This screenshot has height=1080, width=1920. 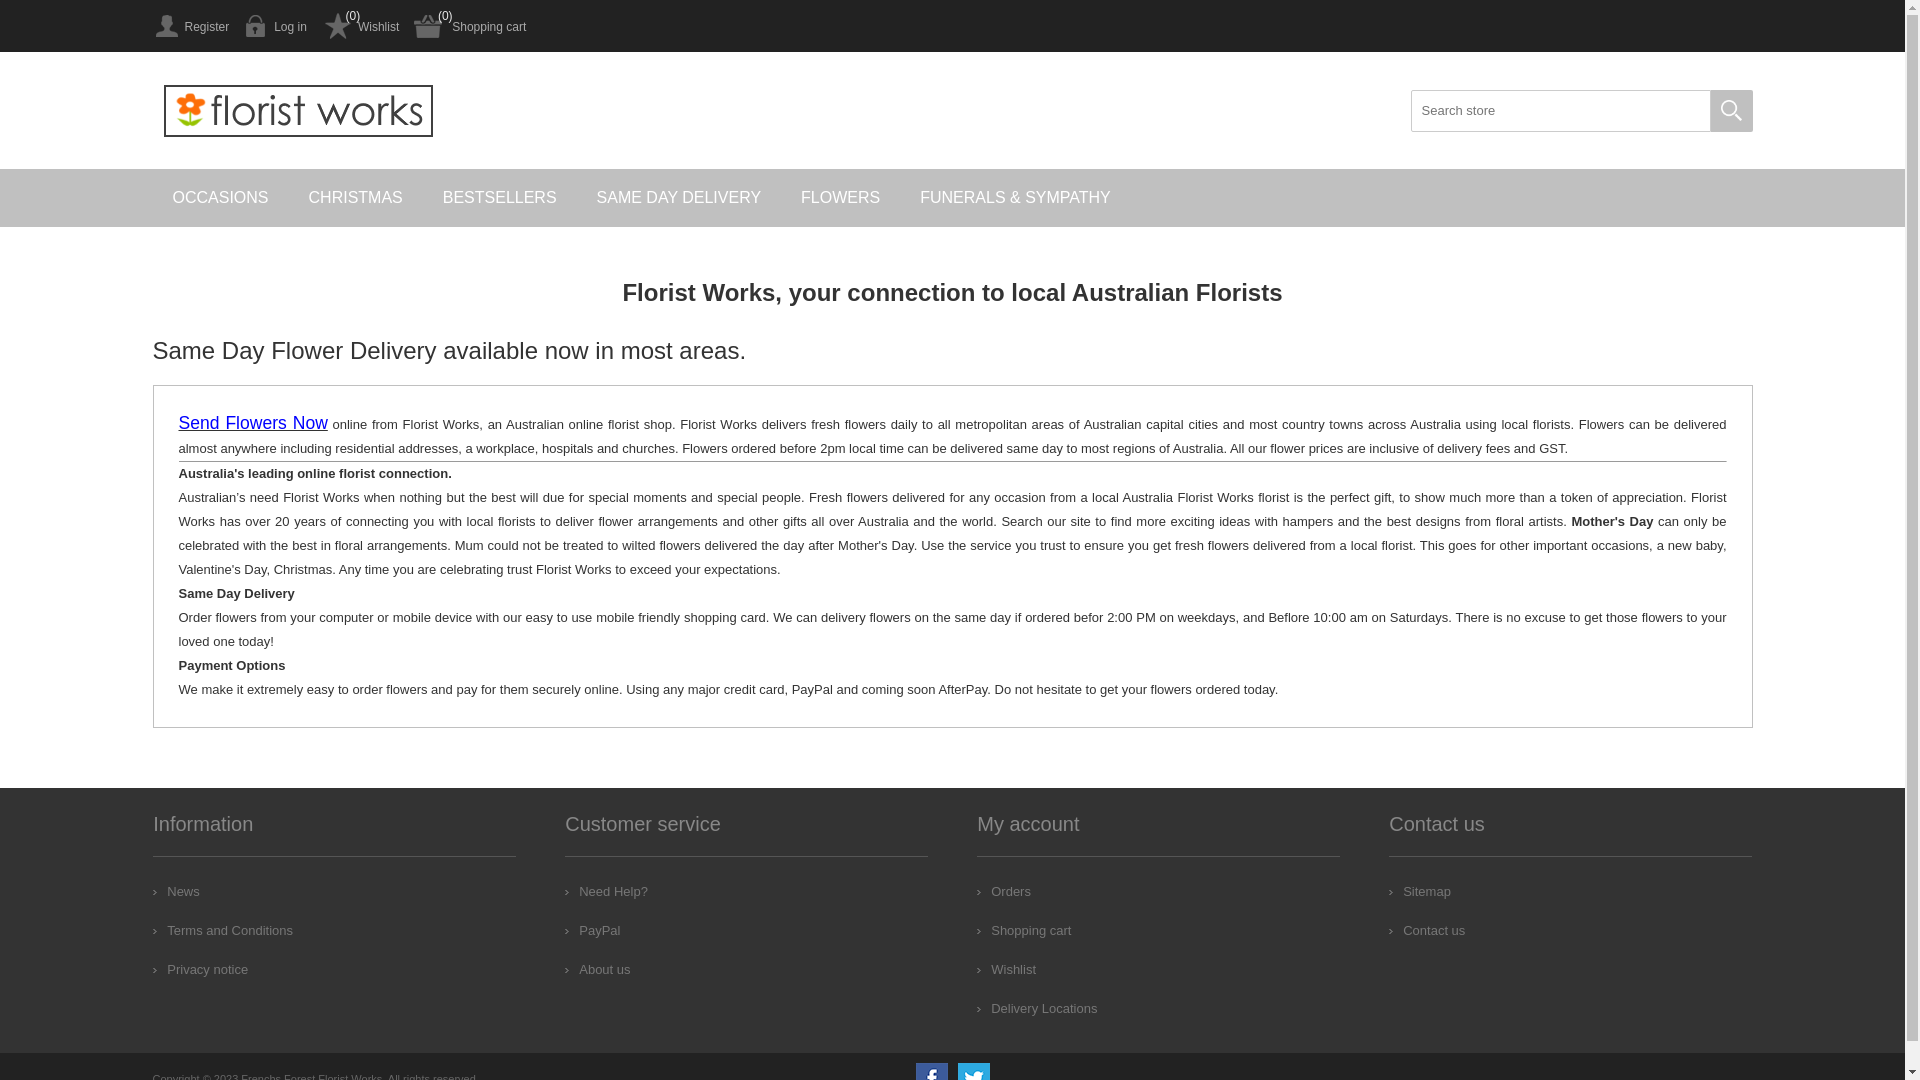 I want to click on Wishlist, so click(x=360, y=26).